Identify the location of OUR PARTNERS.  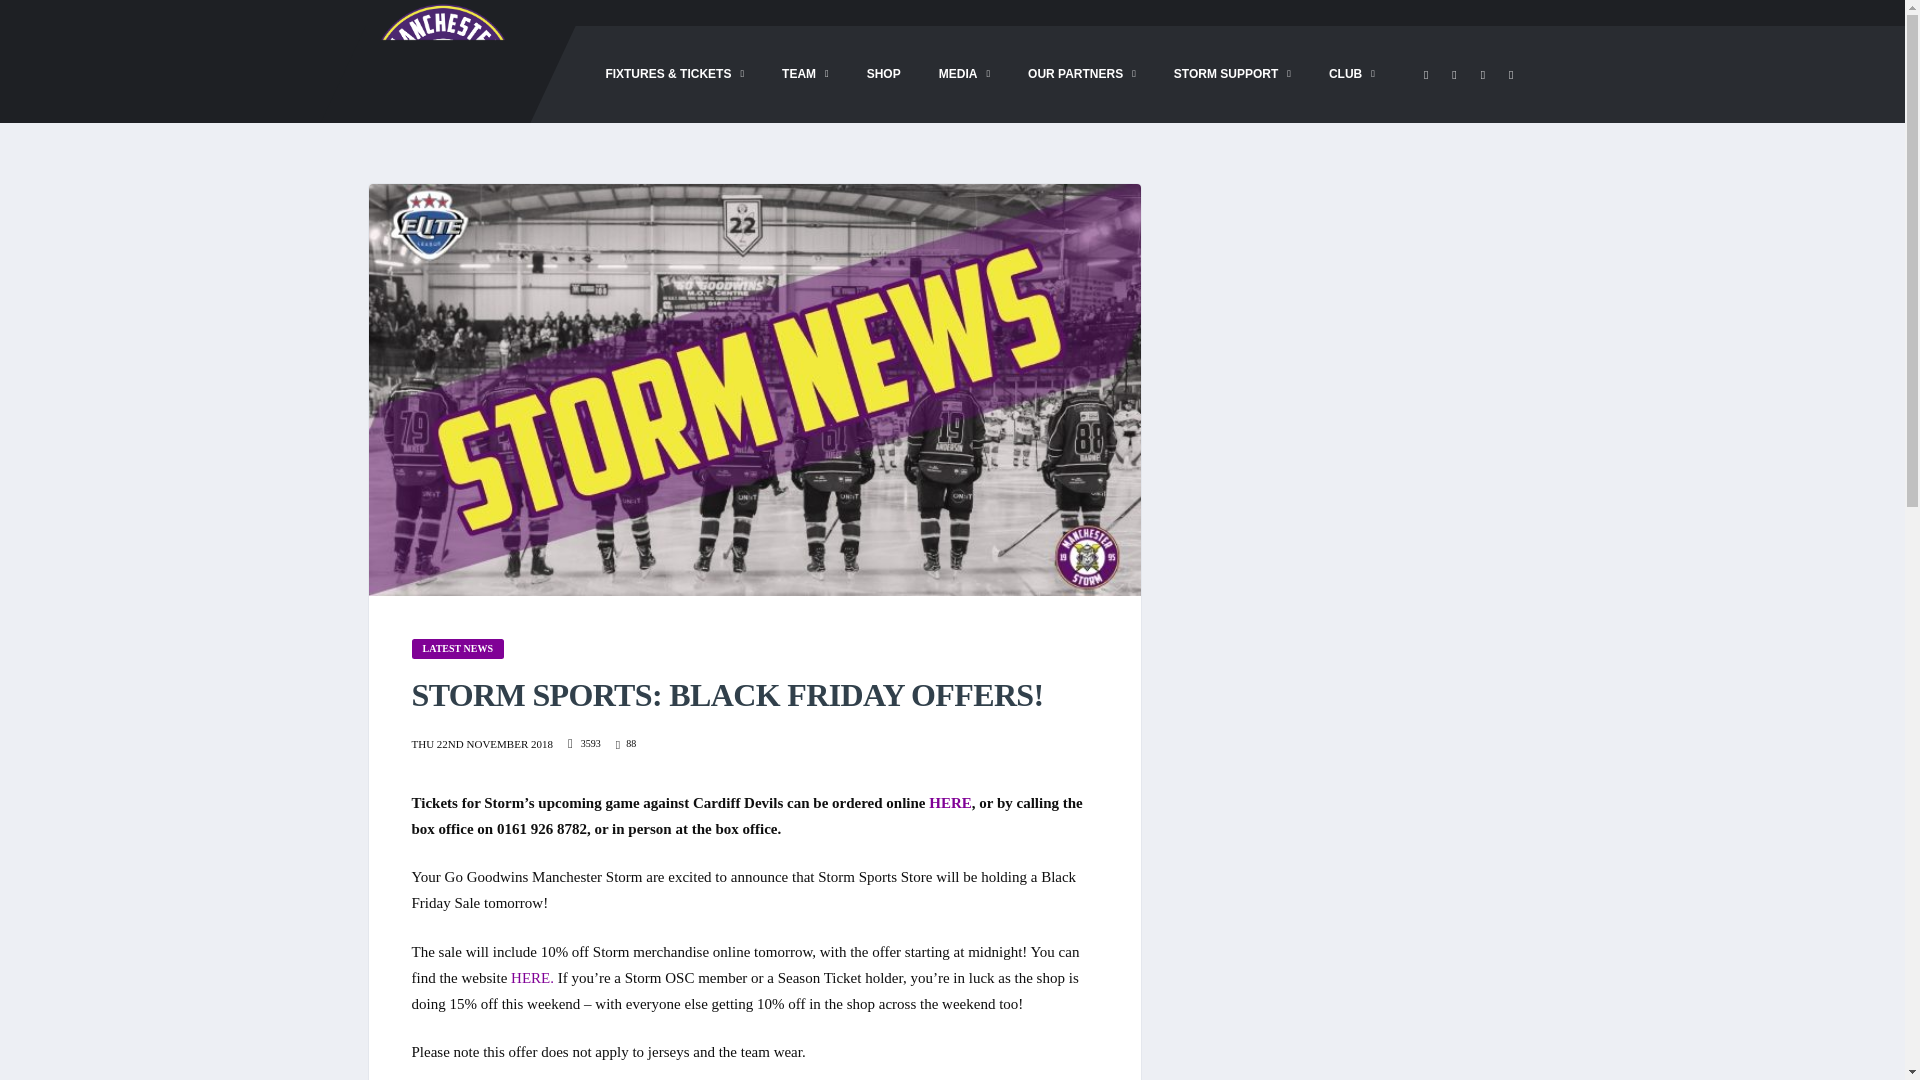
(1082, 74).